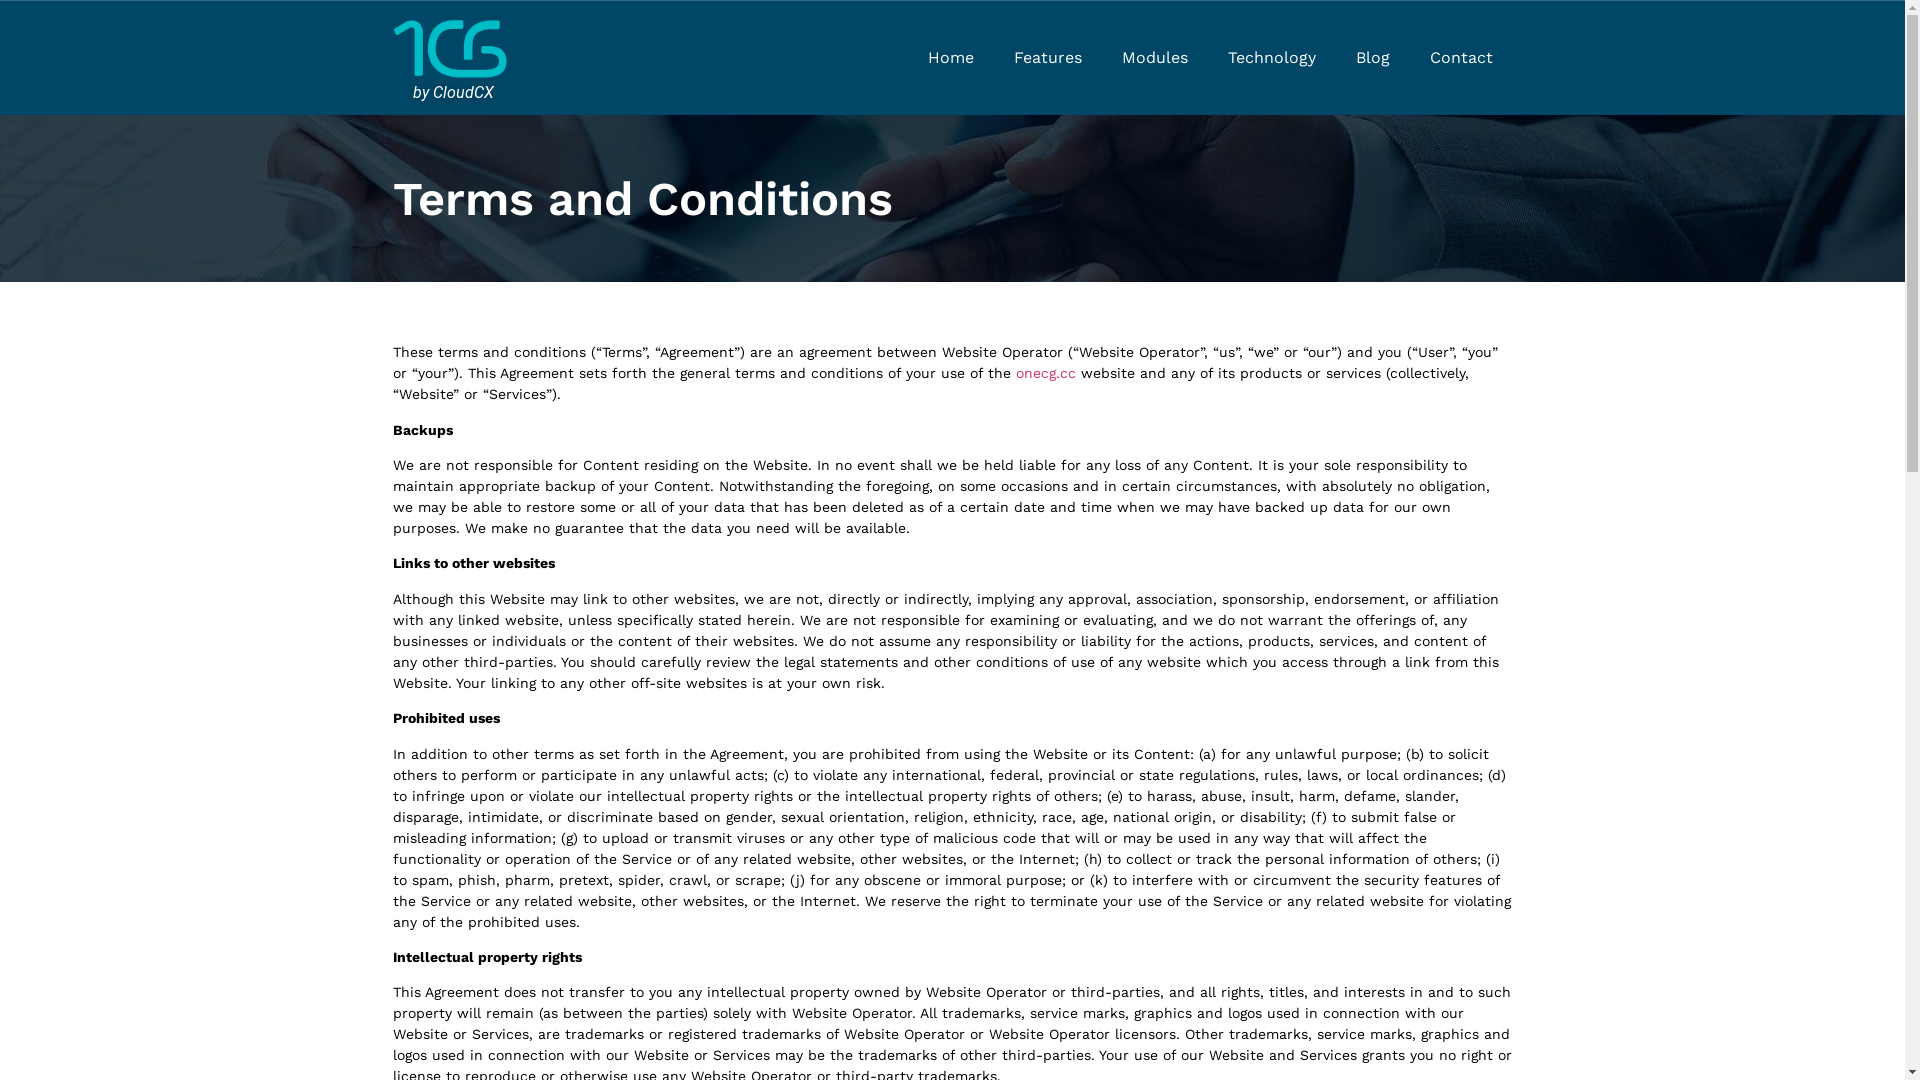 Image resolution: width=1920 pixels, height=1080 pixels. I want to click on Technology, so click(1272, 58).